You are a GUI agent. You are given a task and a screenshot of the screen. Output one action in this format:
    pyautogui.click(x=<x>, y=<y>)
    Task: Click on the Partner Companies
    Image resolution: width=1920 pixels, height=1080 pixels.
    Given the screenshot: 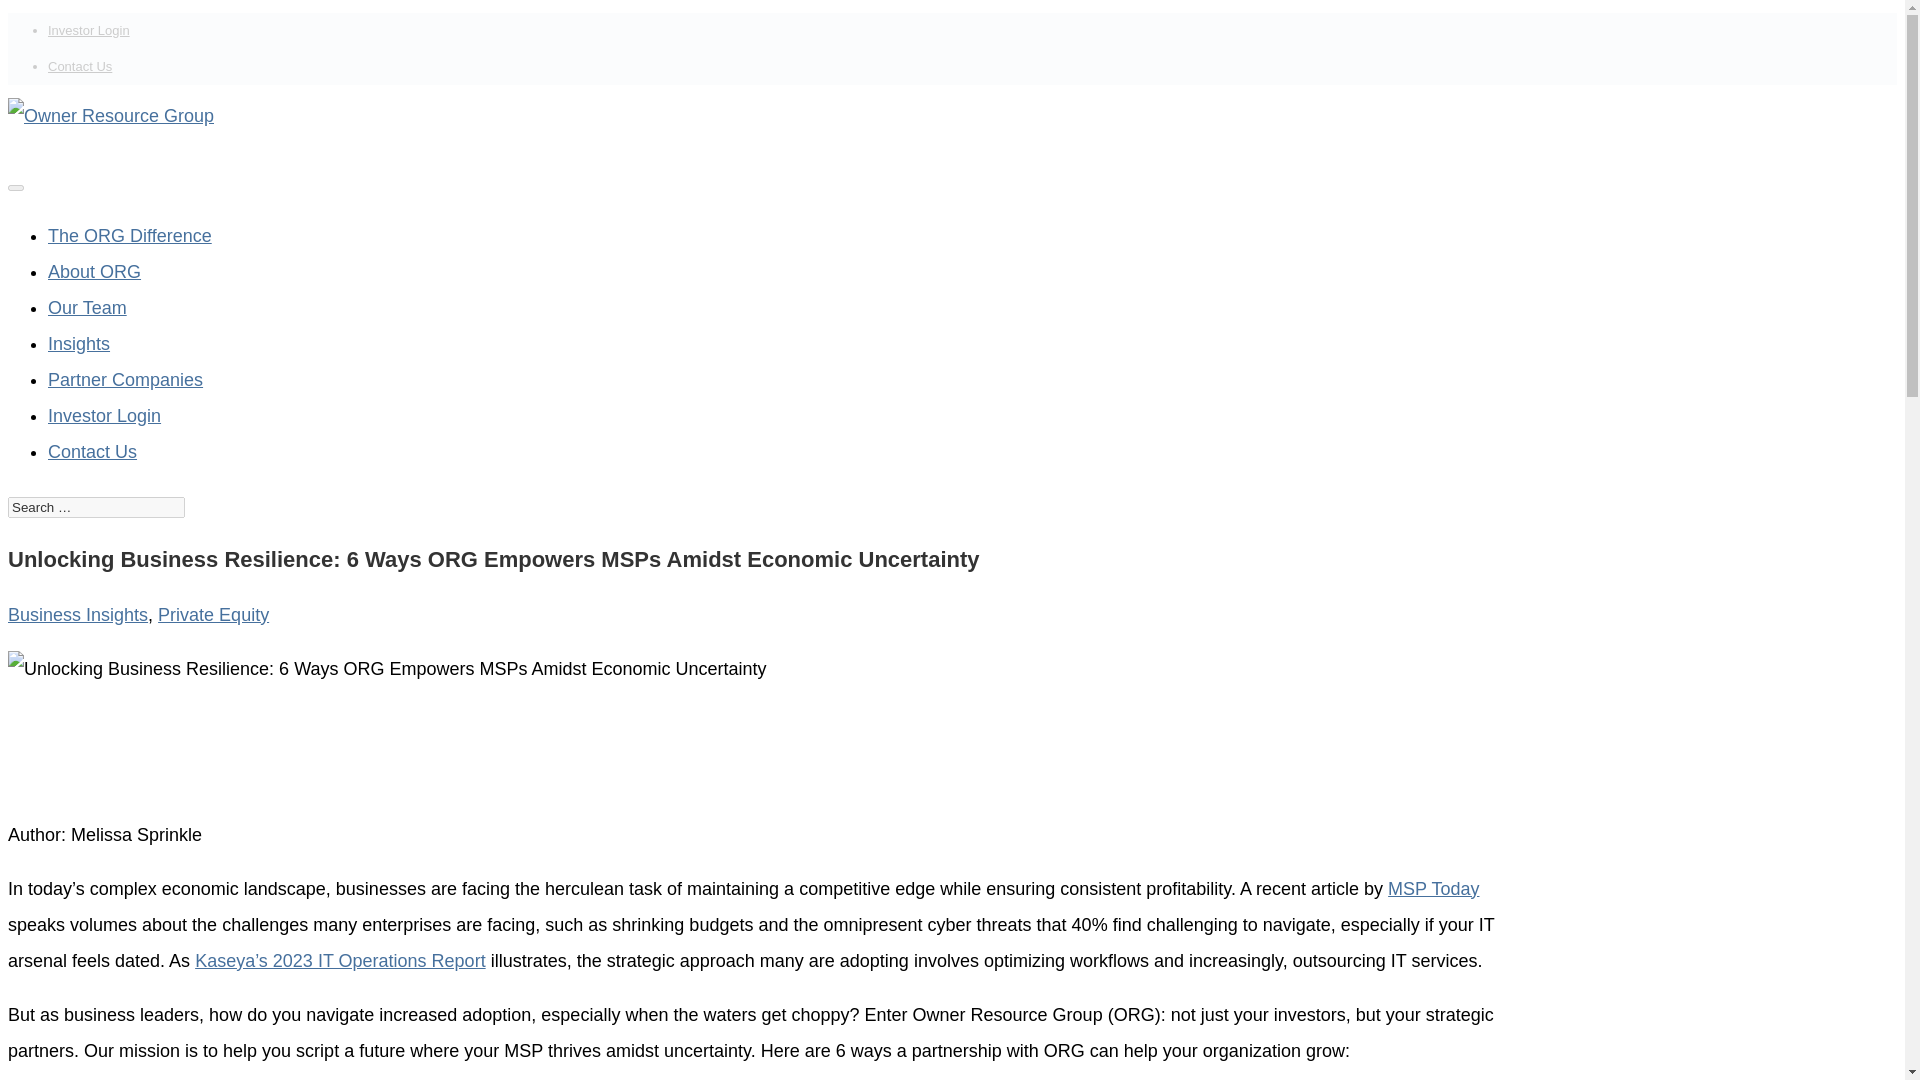 What is the action you would take?
    pyautogui.click(x=126, y=380)
    